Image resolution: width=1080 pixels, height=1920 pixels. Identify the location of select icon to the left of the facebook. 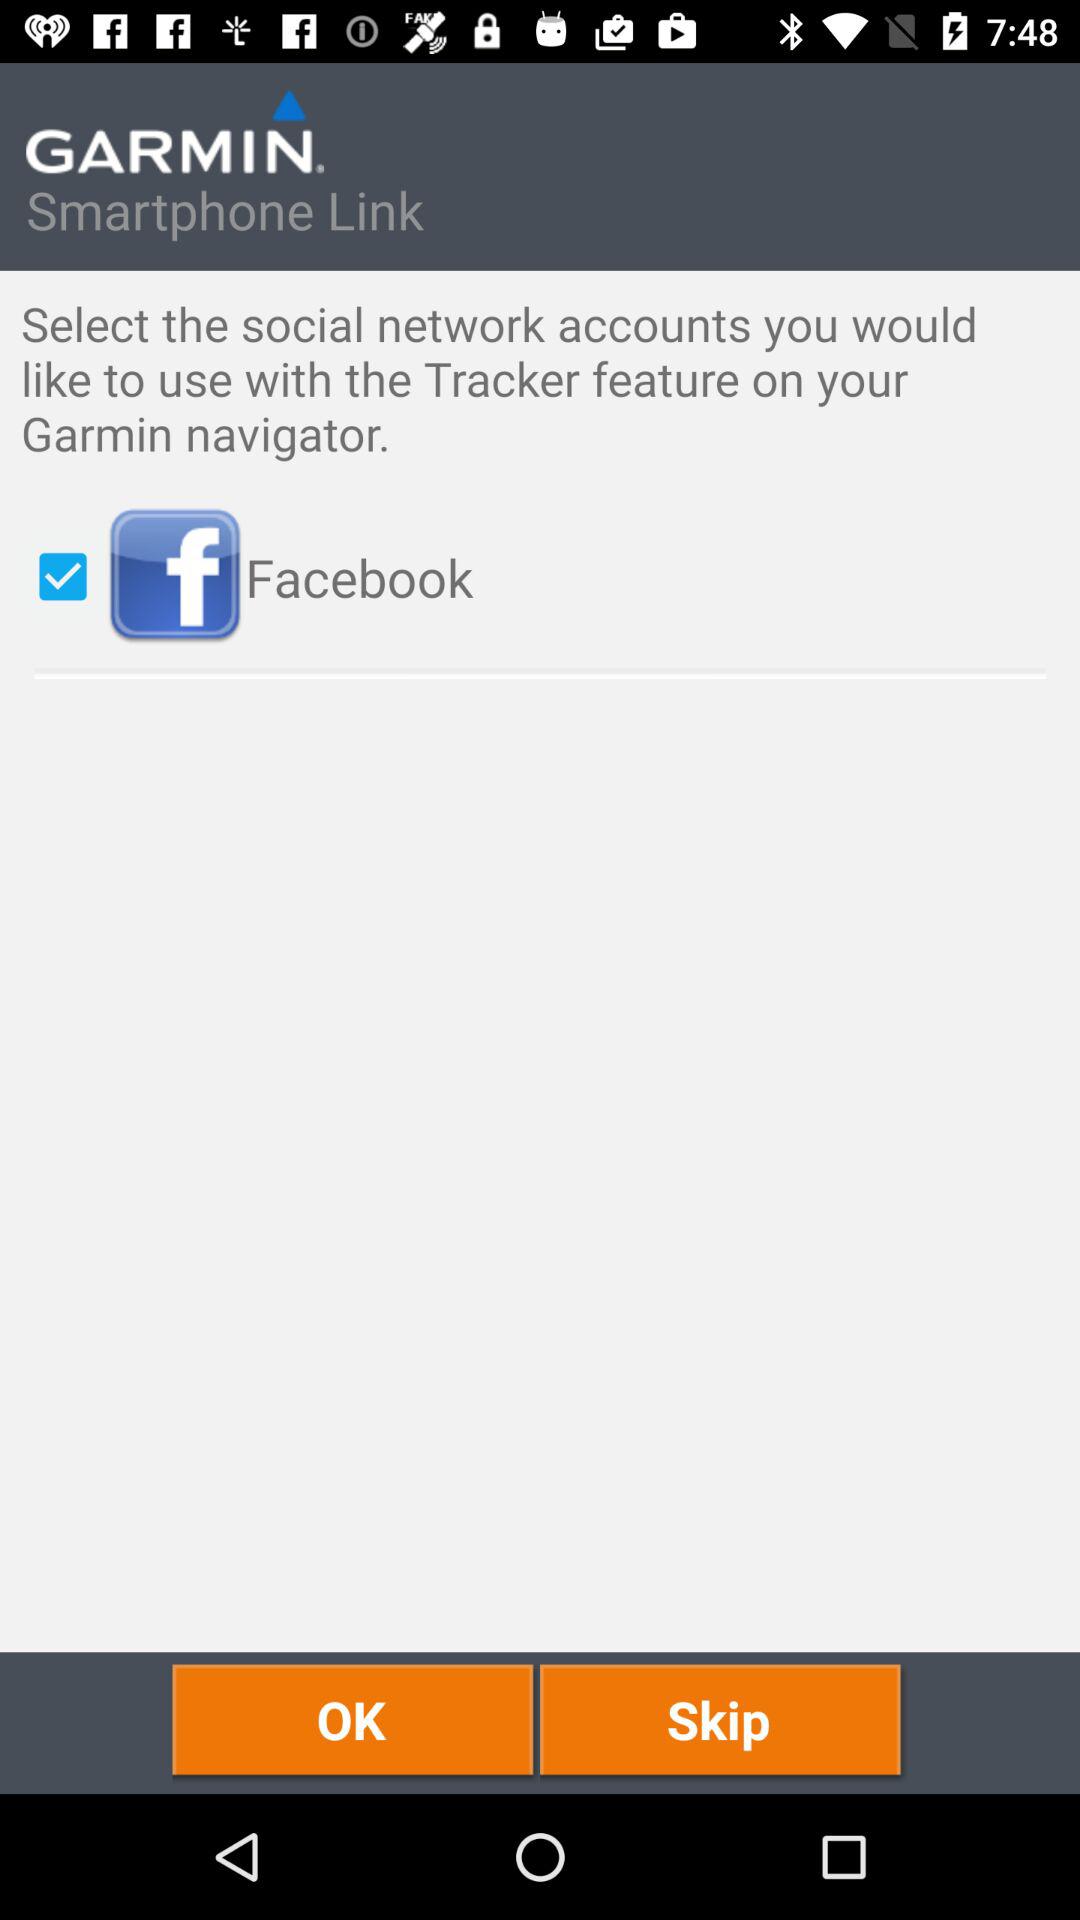
(63, 576).